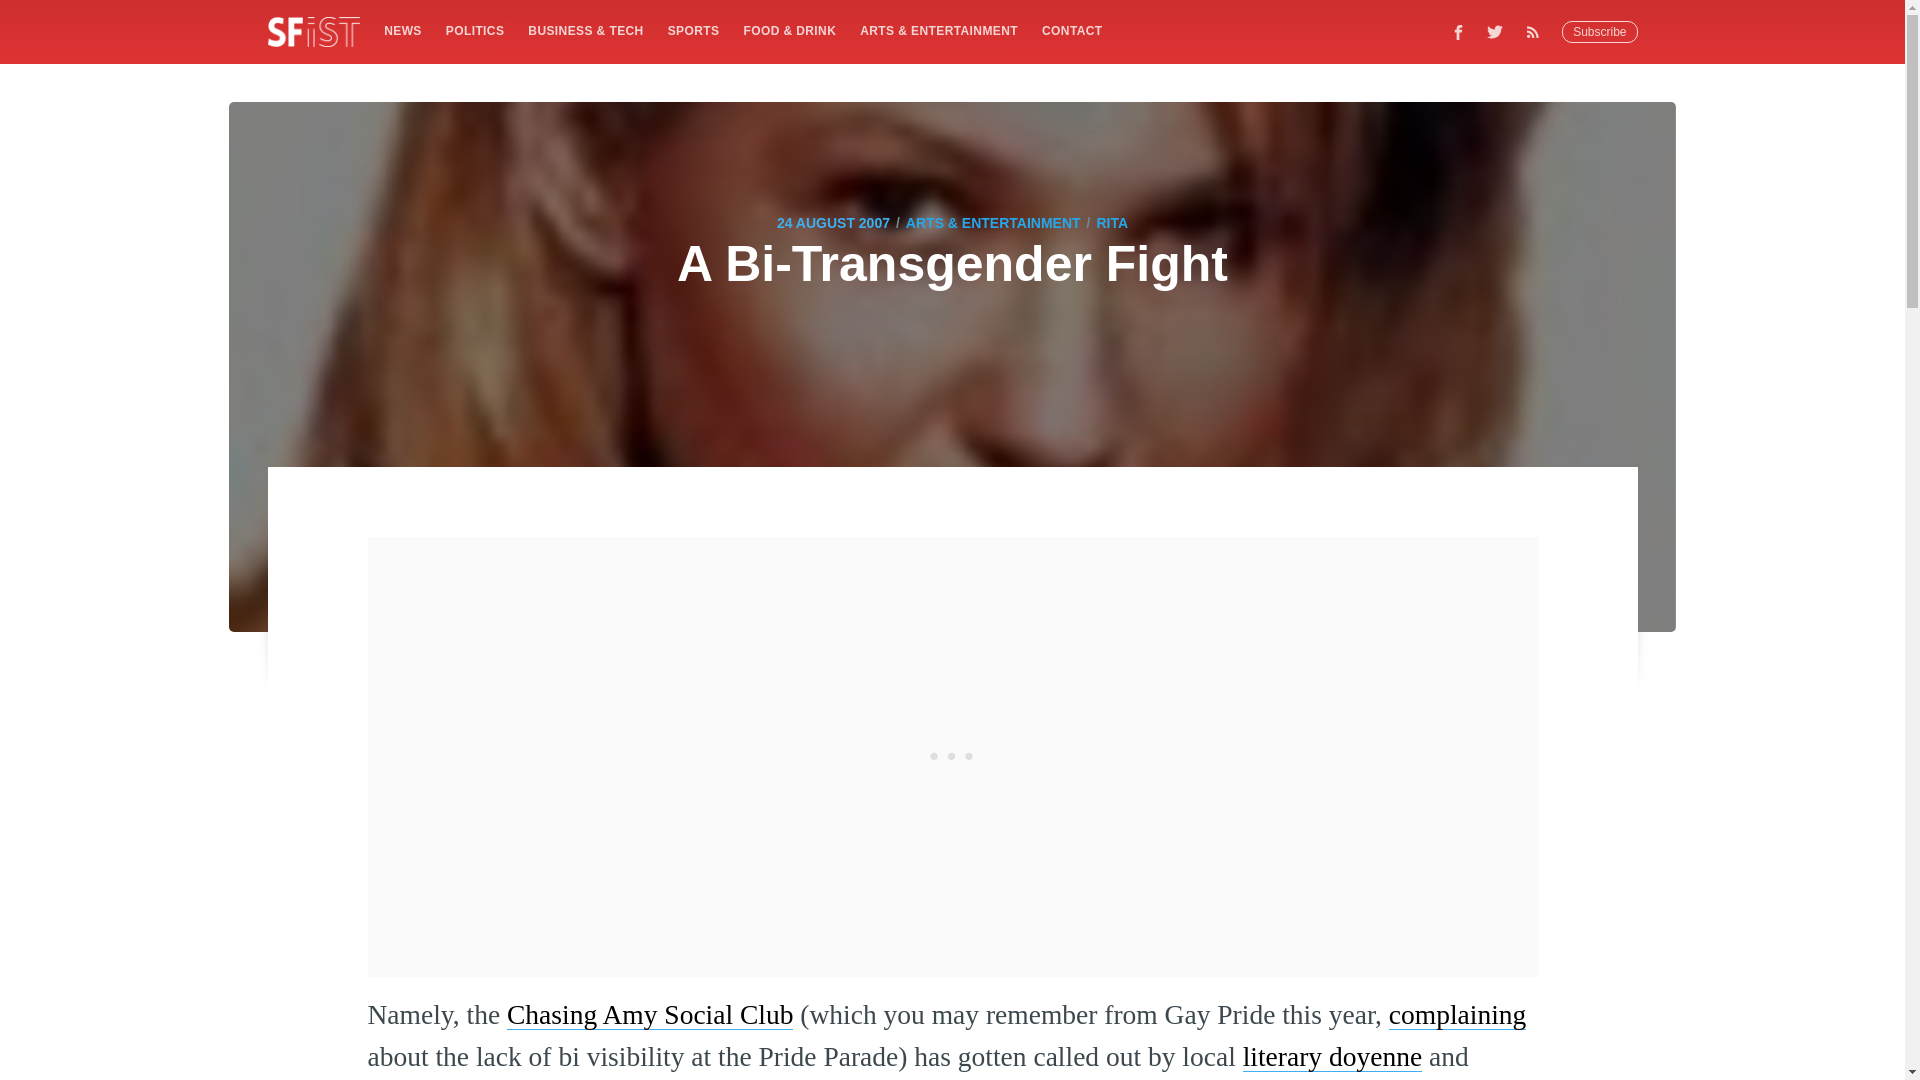 The width and height of the screenshot is (1920, 1080). Describe the element at coordinates (402, 30) in the screenshot. I see `NEWS` at that location.